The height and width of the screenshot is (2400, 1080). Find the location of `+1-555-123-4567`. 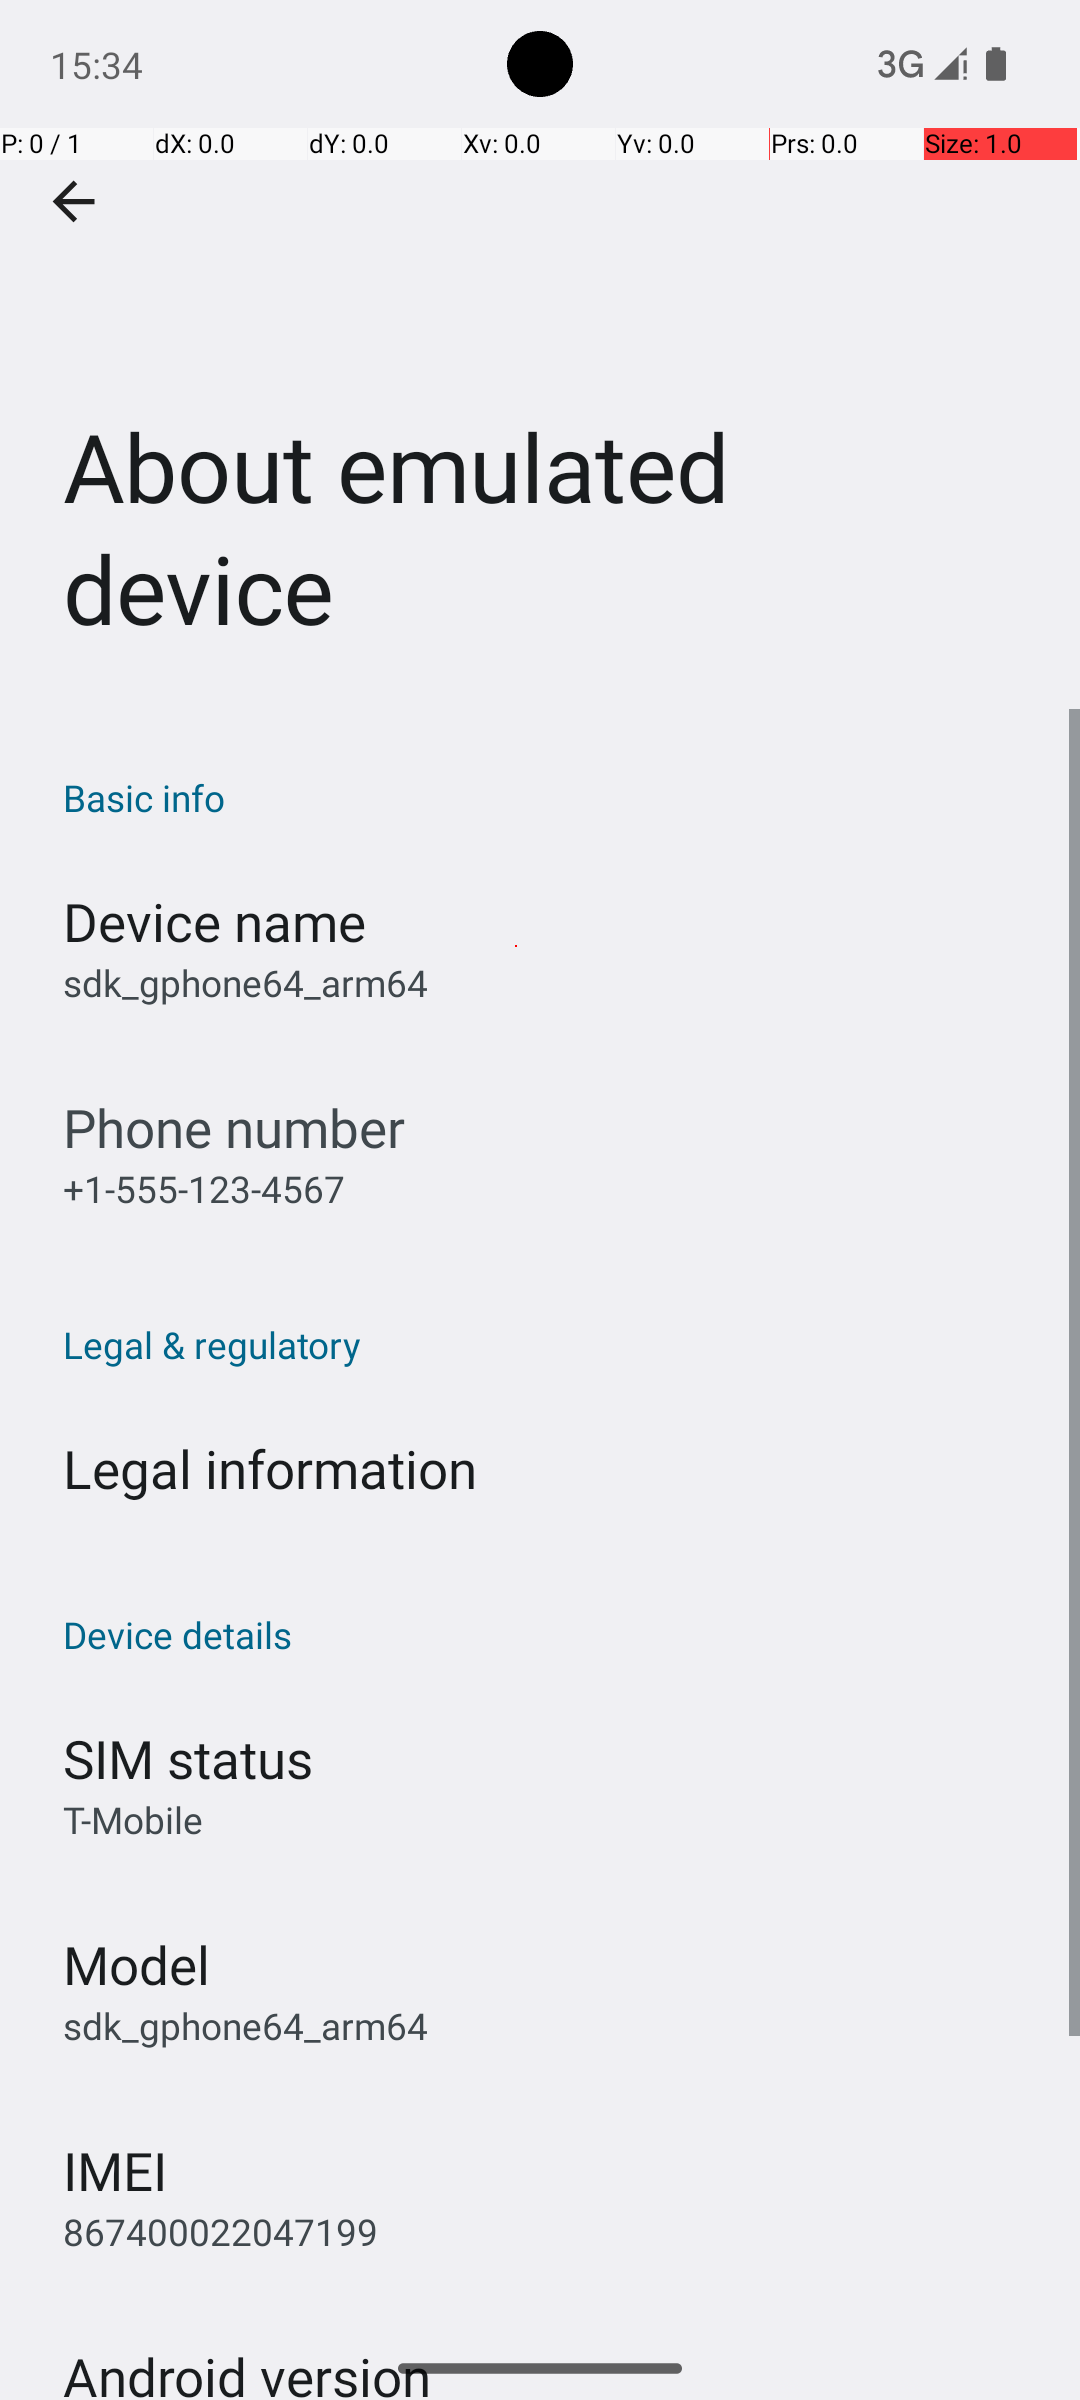

+1-555-123-4567 is located at coordinates (204, 1188).